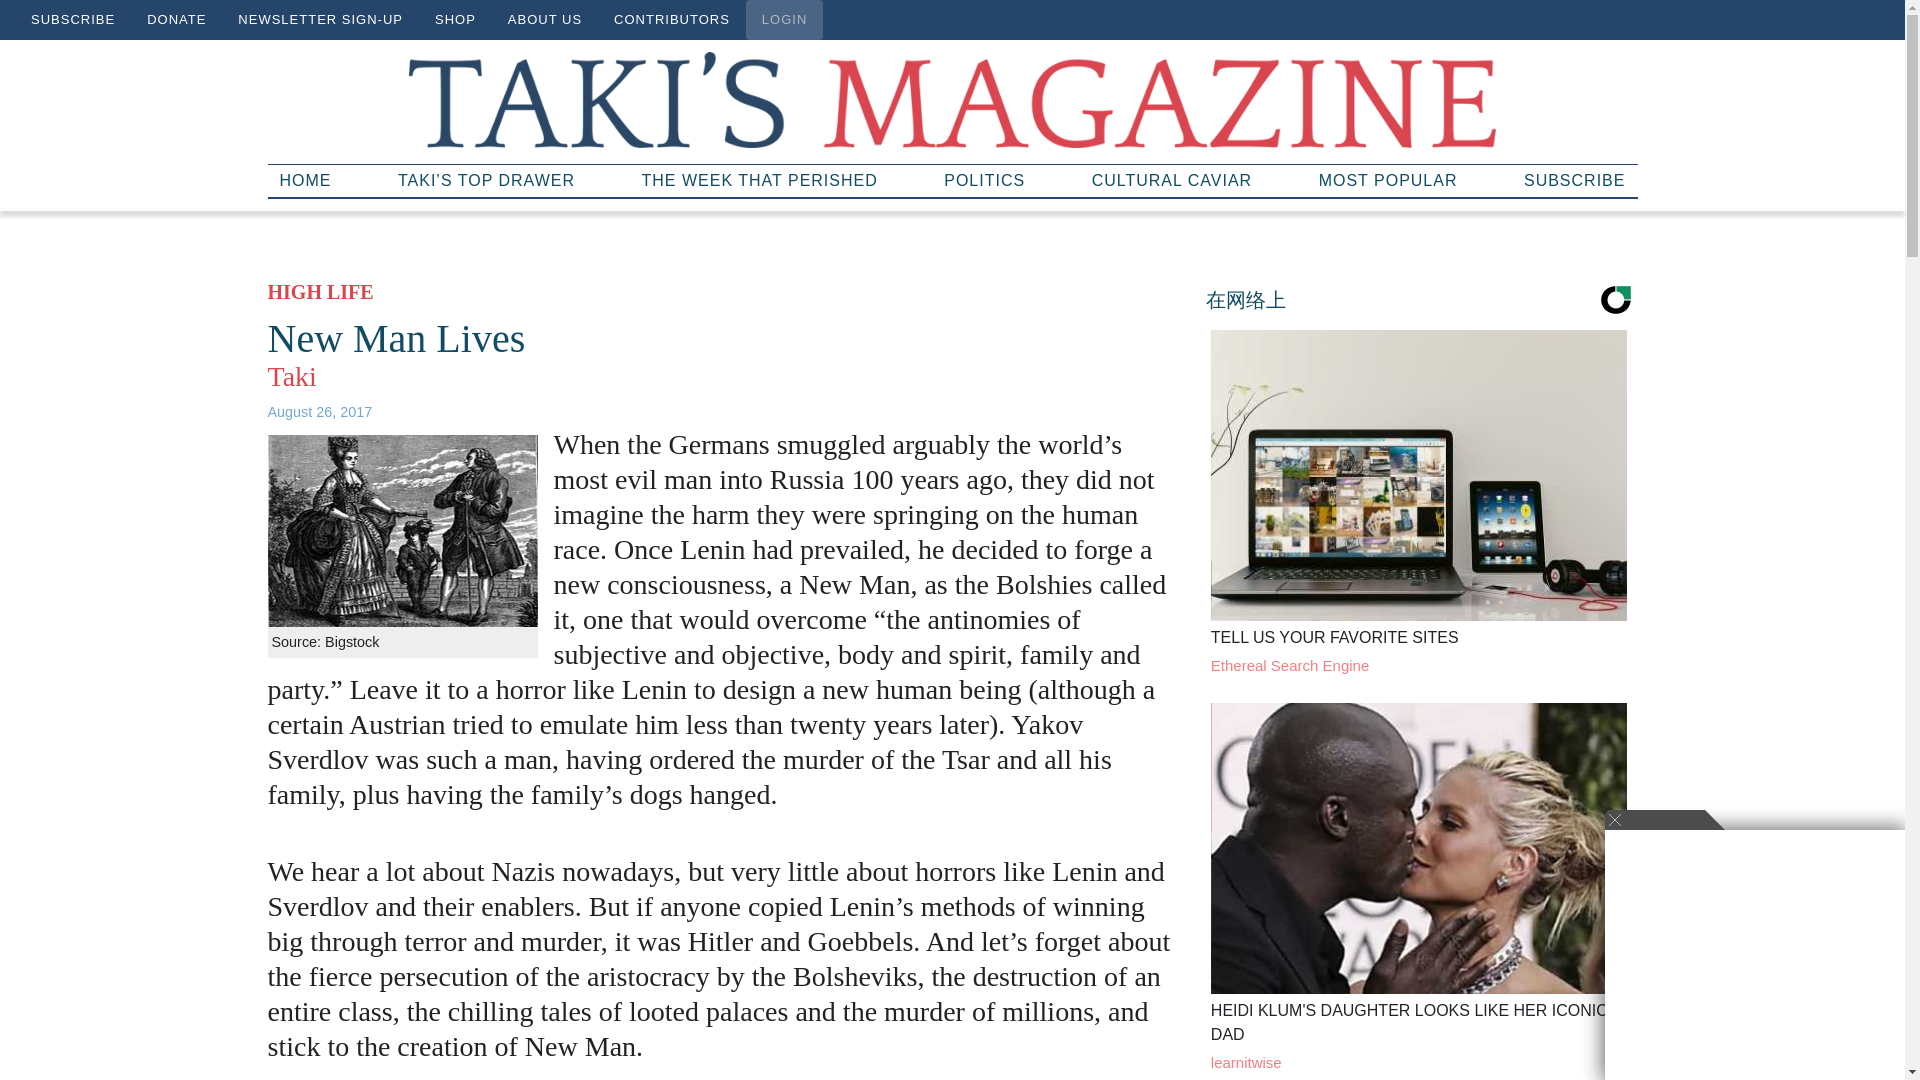  I want to click on LOGIN, so click(784, 20).